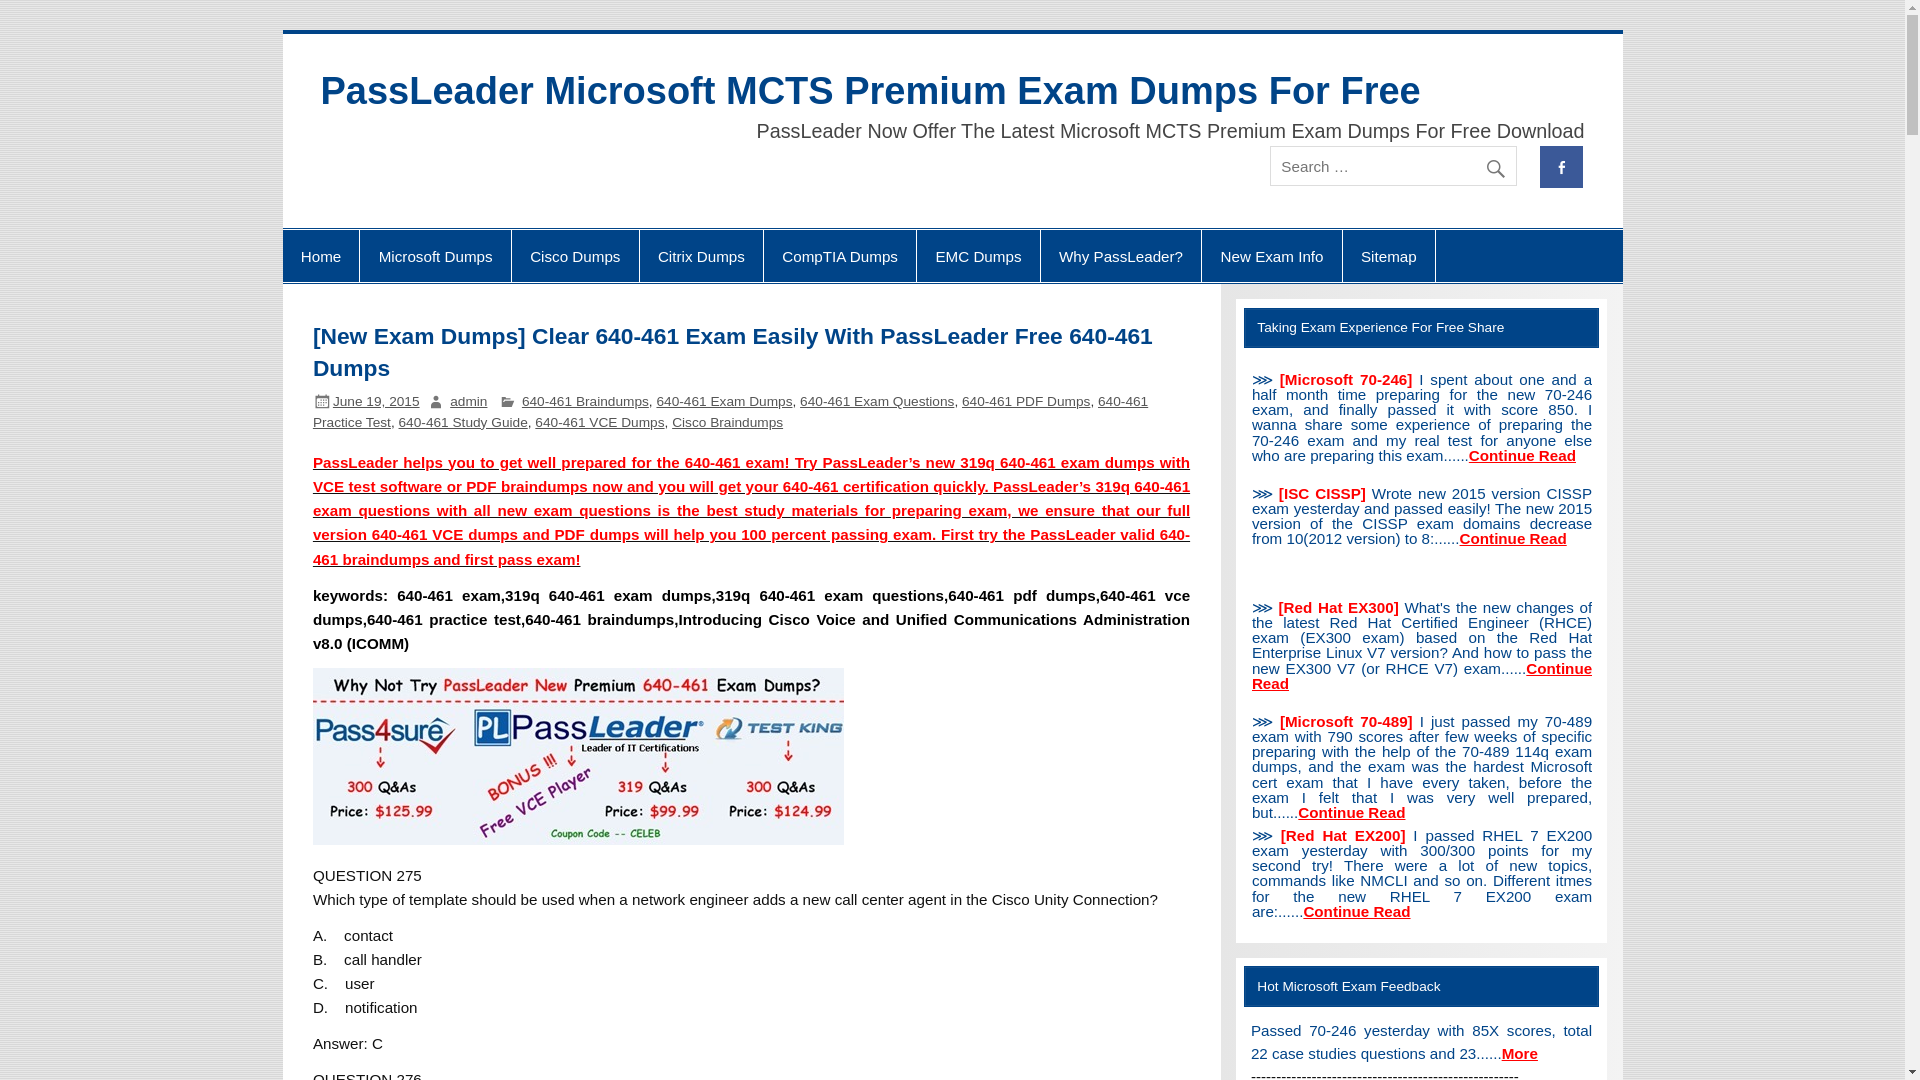 The image size is (1920, 1080). I want to click on Why PassLeader?, so click(1120, 256).